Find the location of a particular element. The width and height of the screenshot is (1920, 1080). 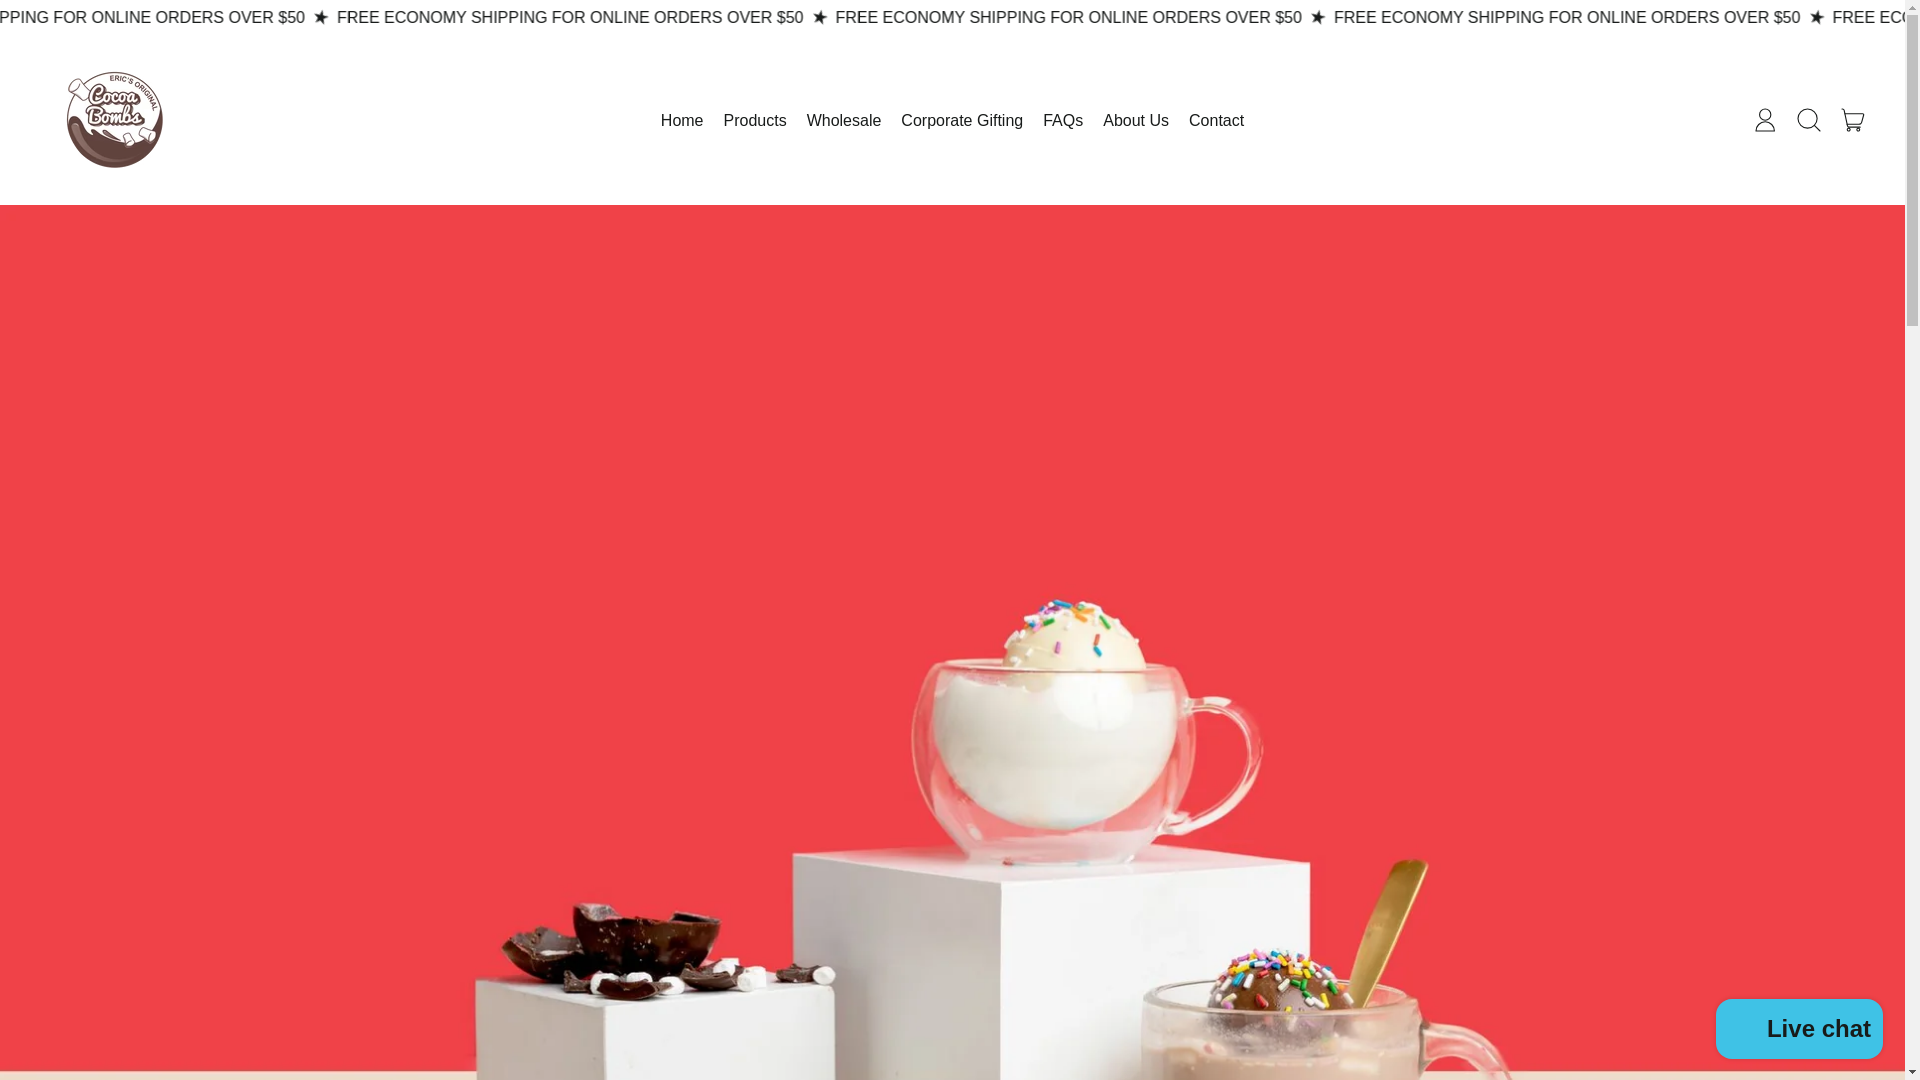

Wholesale is located at coordinates (1765, 120).